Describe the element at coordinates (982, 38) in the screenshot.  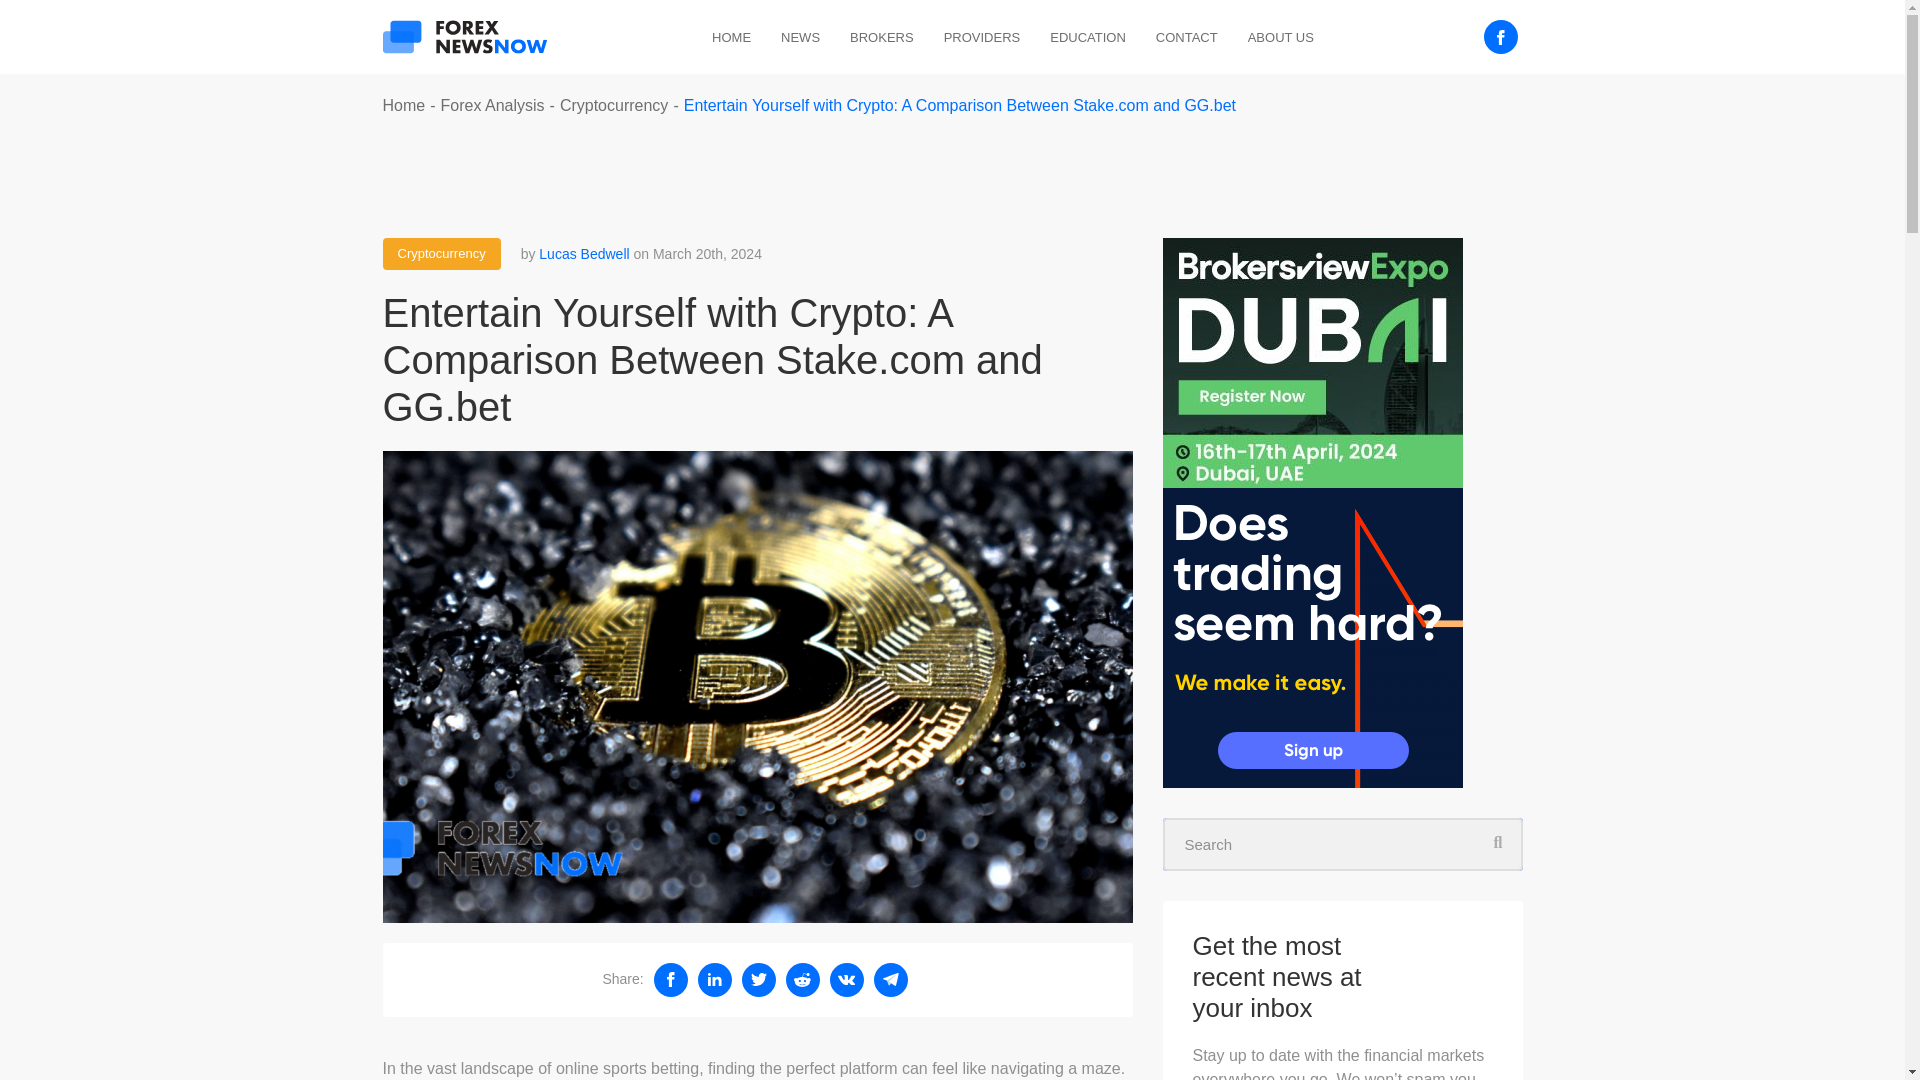
I see `PROVIDERS` at that location.